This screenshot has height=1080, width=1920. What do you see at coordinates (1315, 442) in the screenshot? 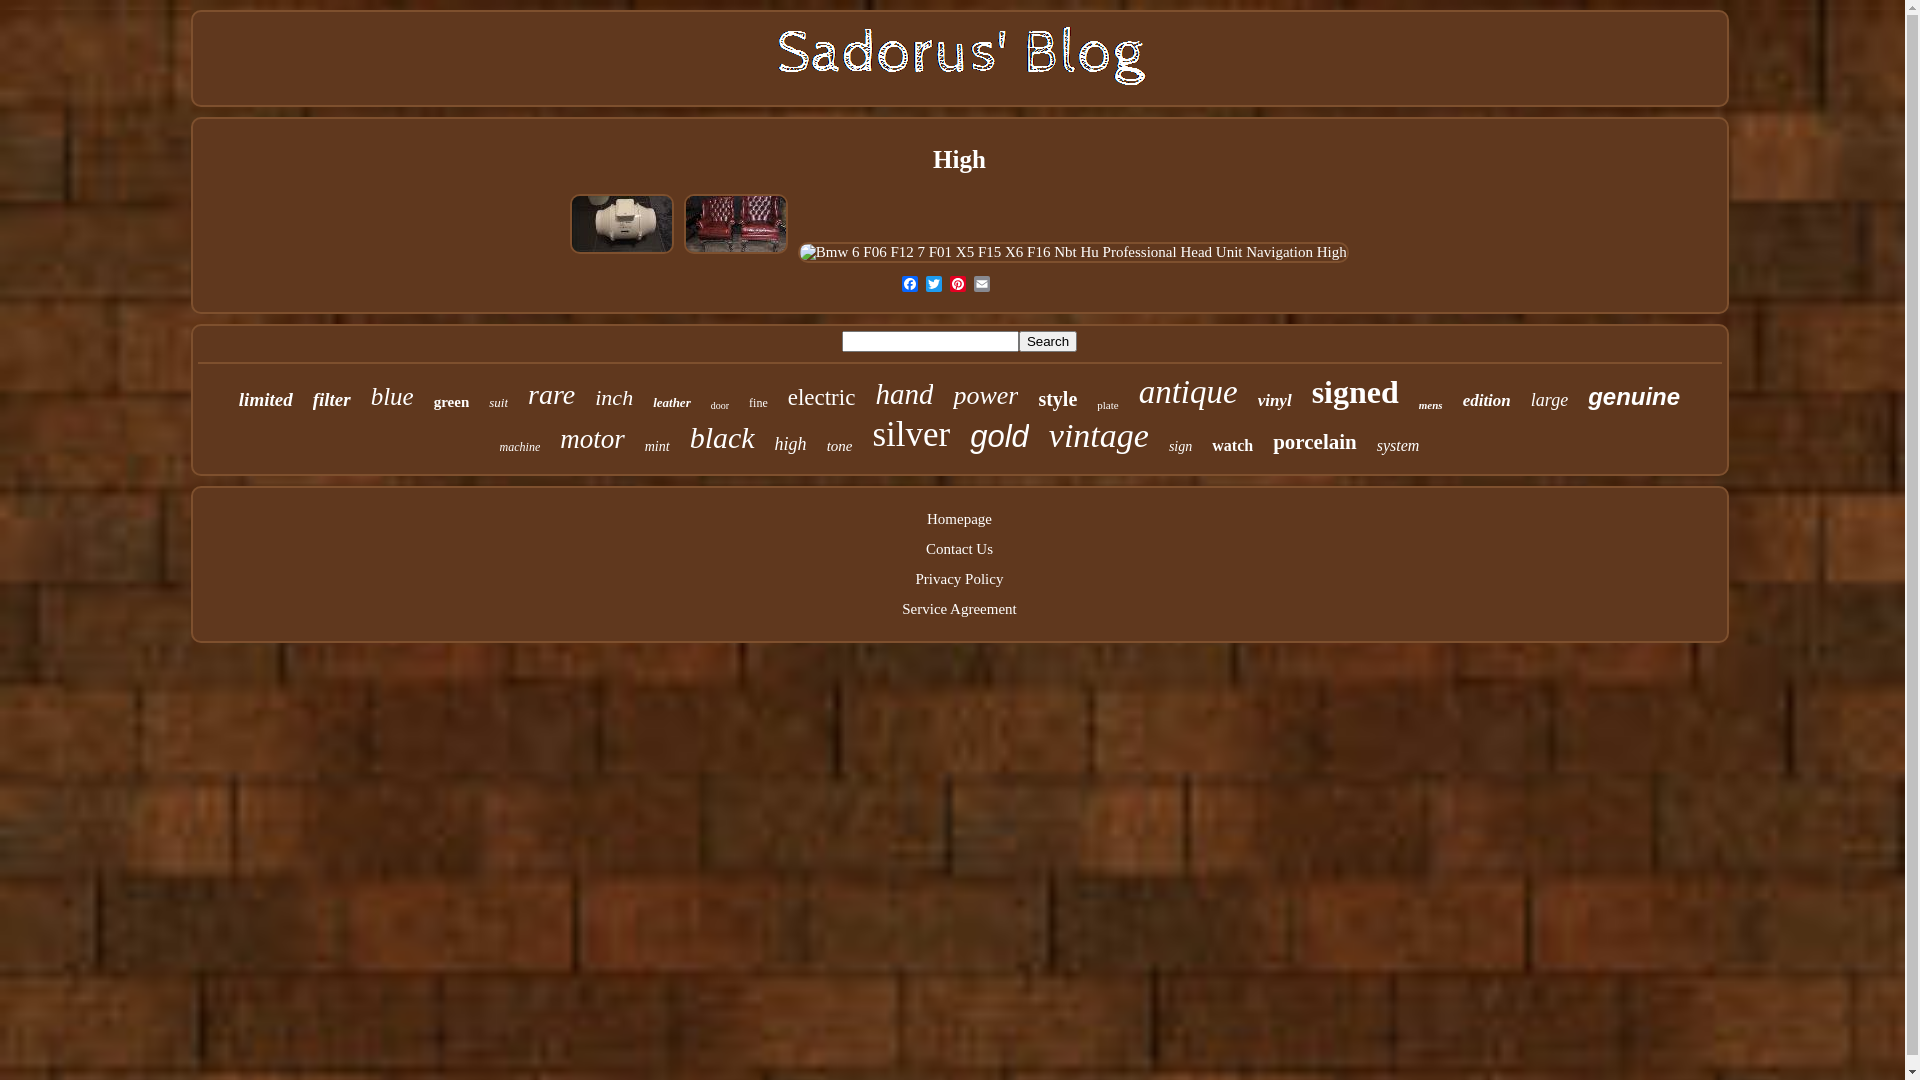
I see `porcelain` at bounding box center [1315, 442].